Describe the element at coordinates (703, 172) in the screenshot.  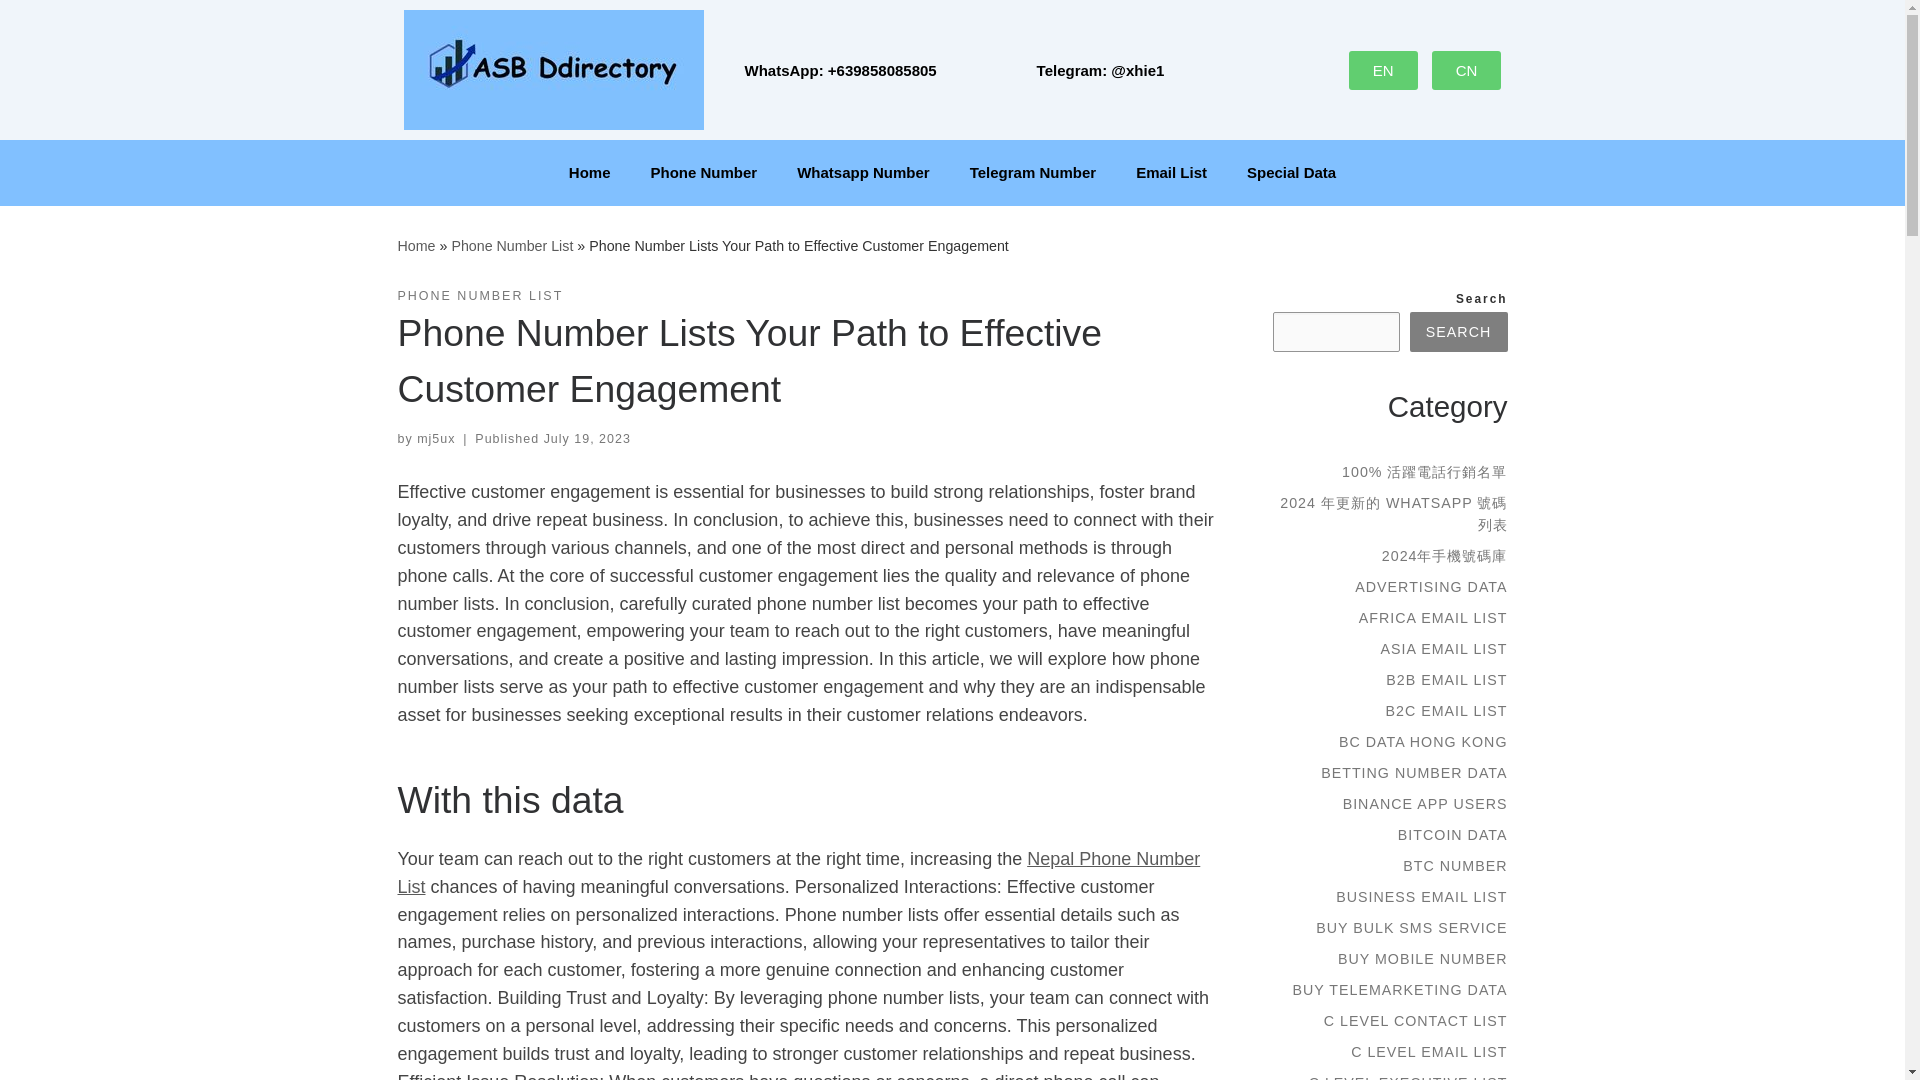
I see `Phone Number` at that location.